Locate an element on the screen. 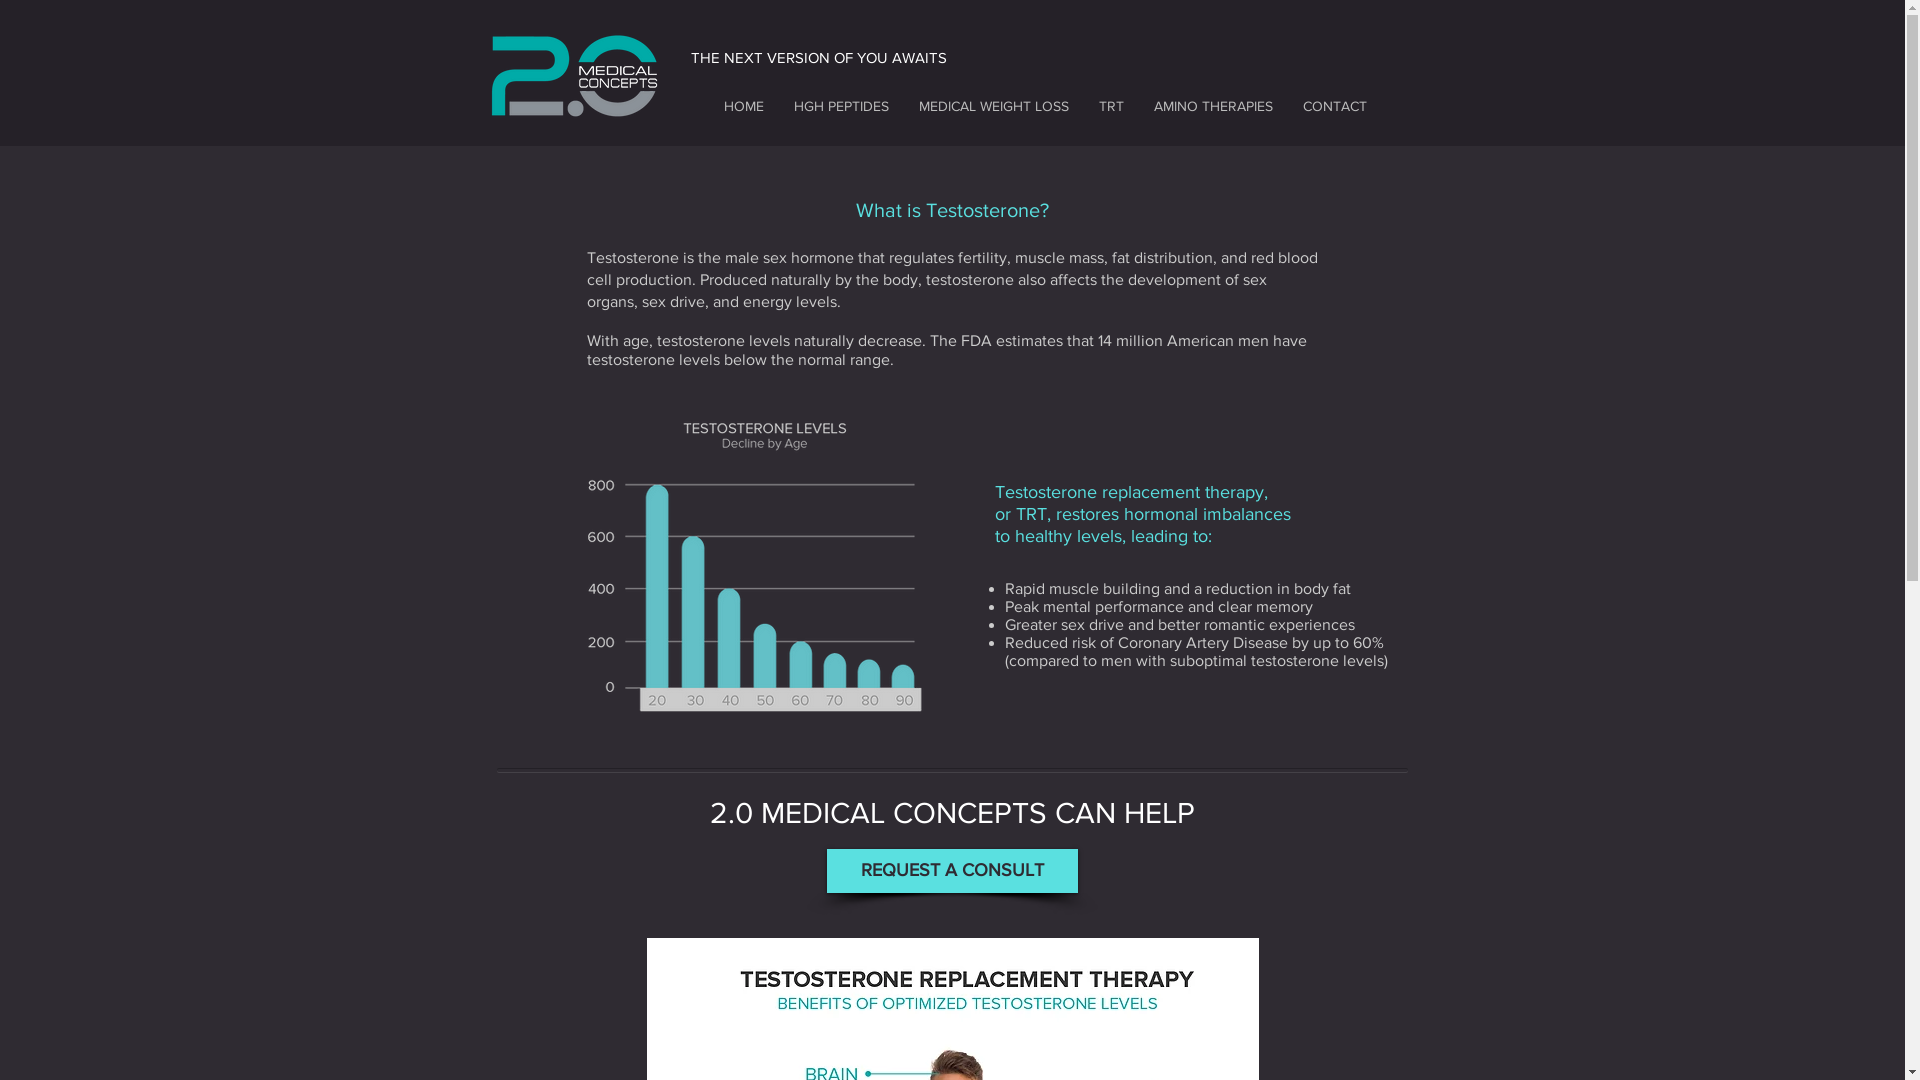 The image size is (1920, 1080). MEDICAL WEIGHT LOSS is located at coordinates (994, 106).